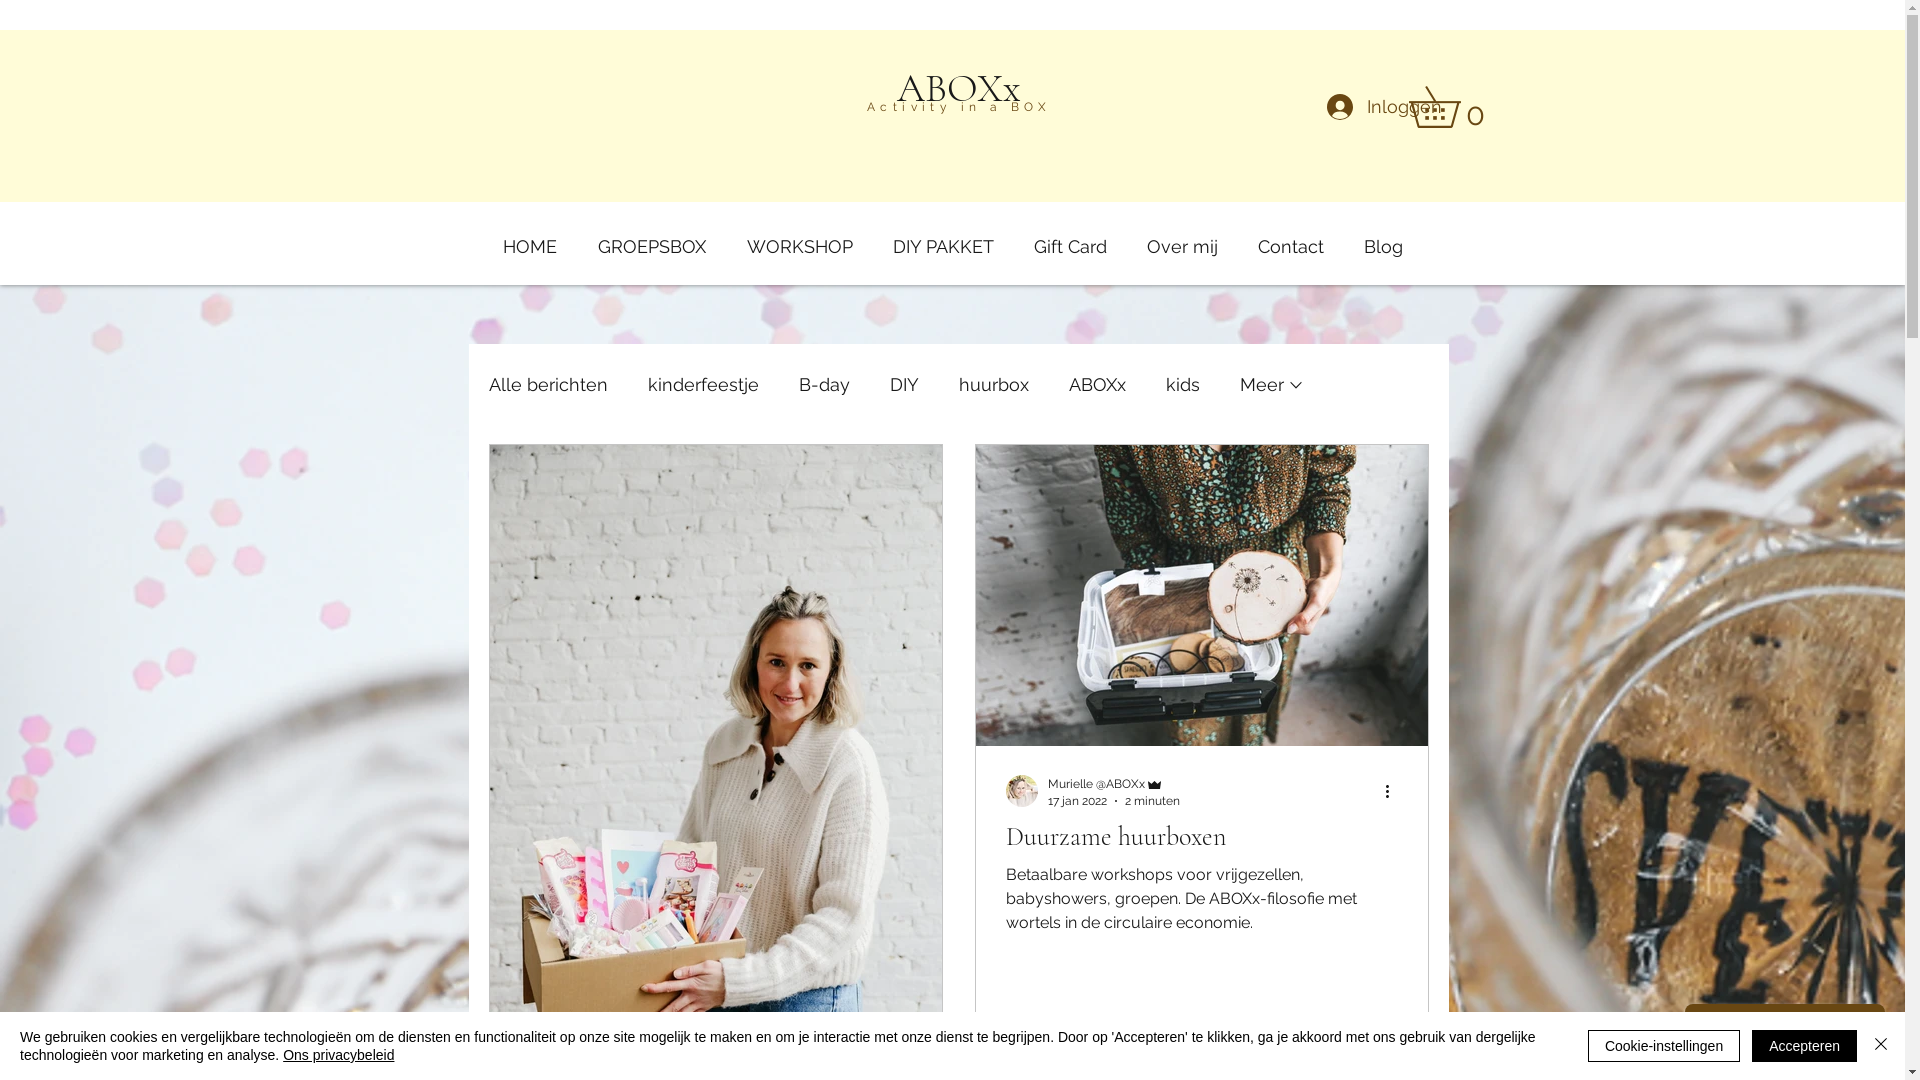 The height and width of the screenshot is (1080, 1920). Describe the element at coordinates (1372, 107) in the screenshot. I see `Inloggen` at that location.